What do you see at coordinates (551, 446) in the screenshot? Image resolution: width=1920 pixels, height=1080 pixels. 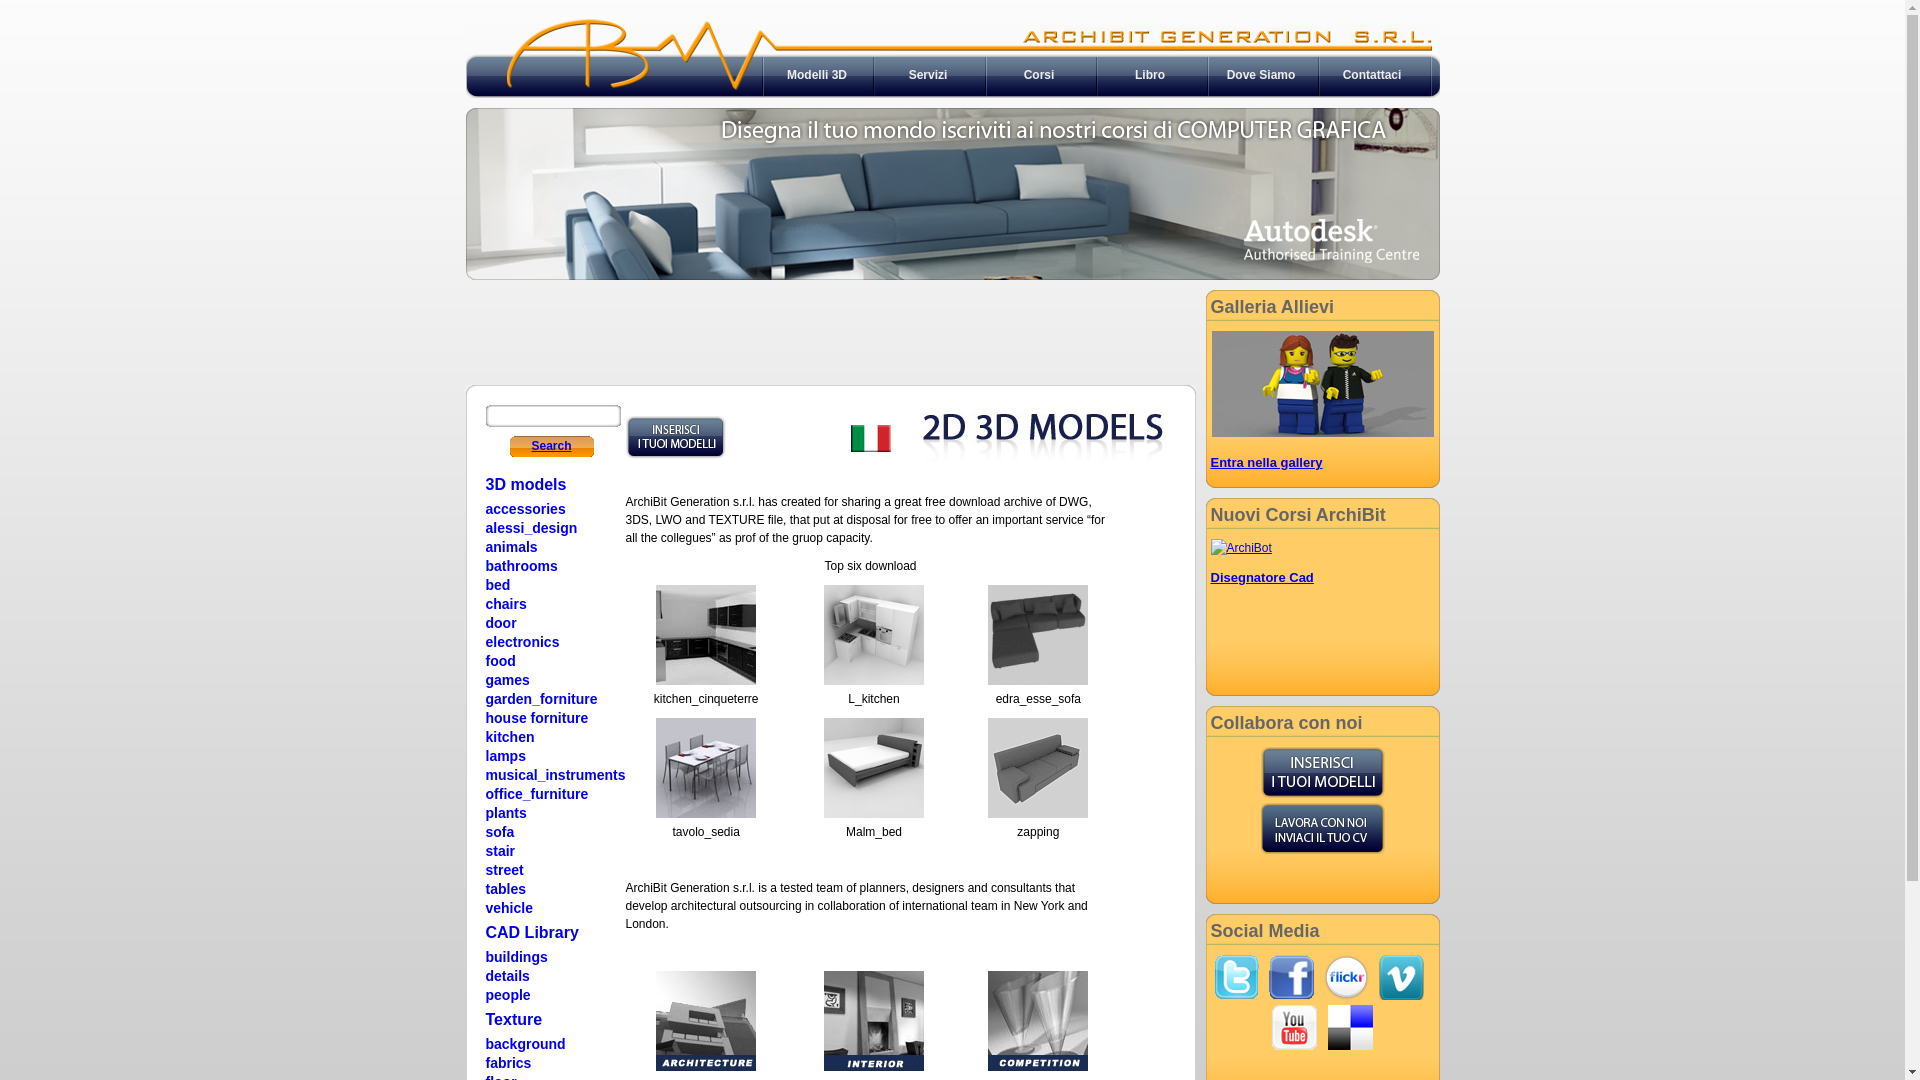 I see `Search` at bounding box center [551, 446].